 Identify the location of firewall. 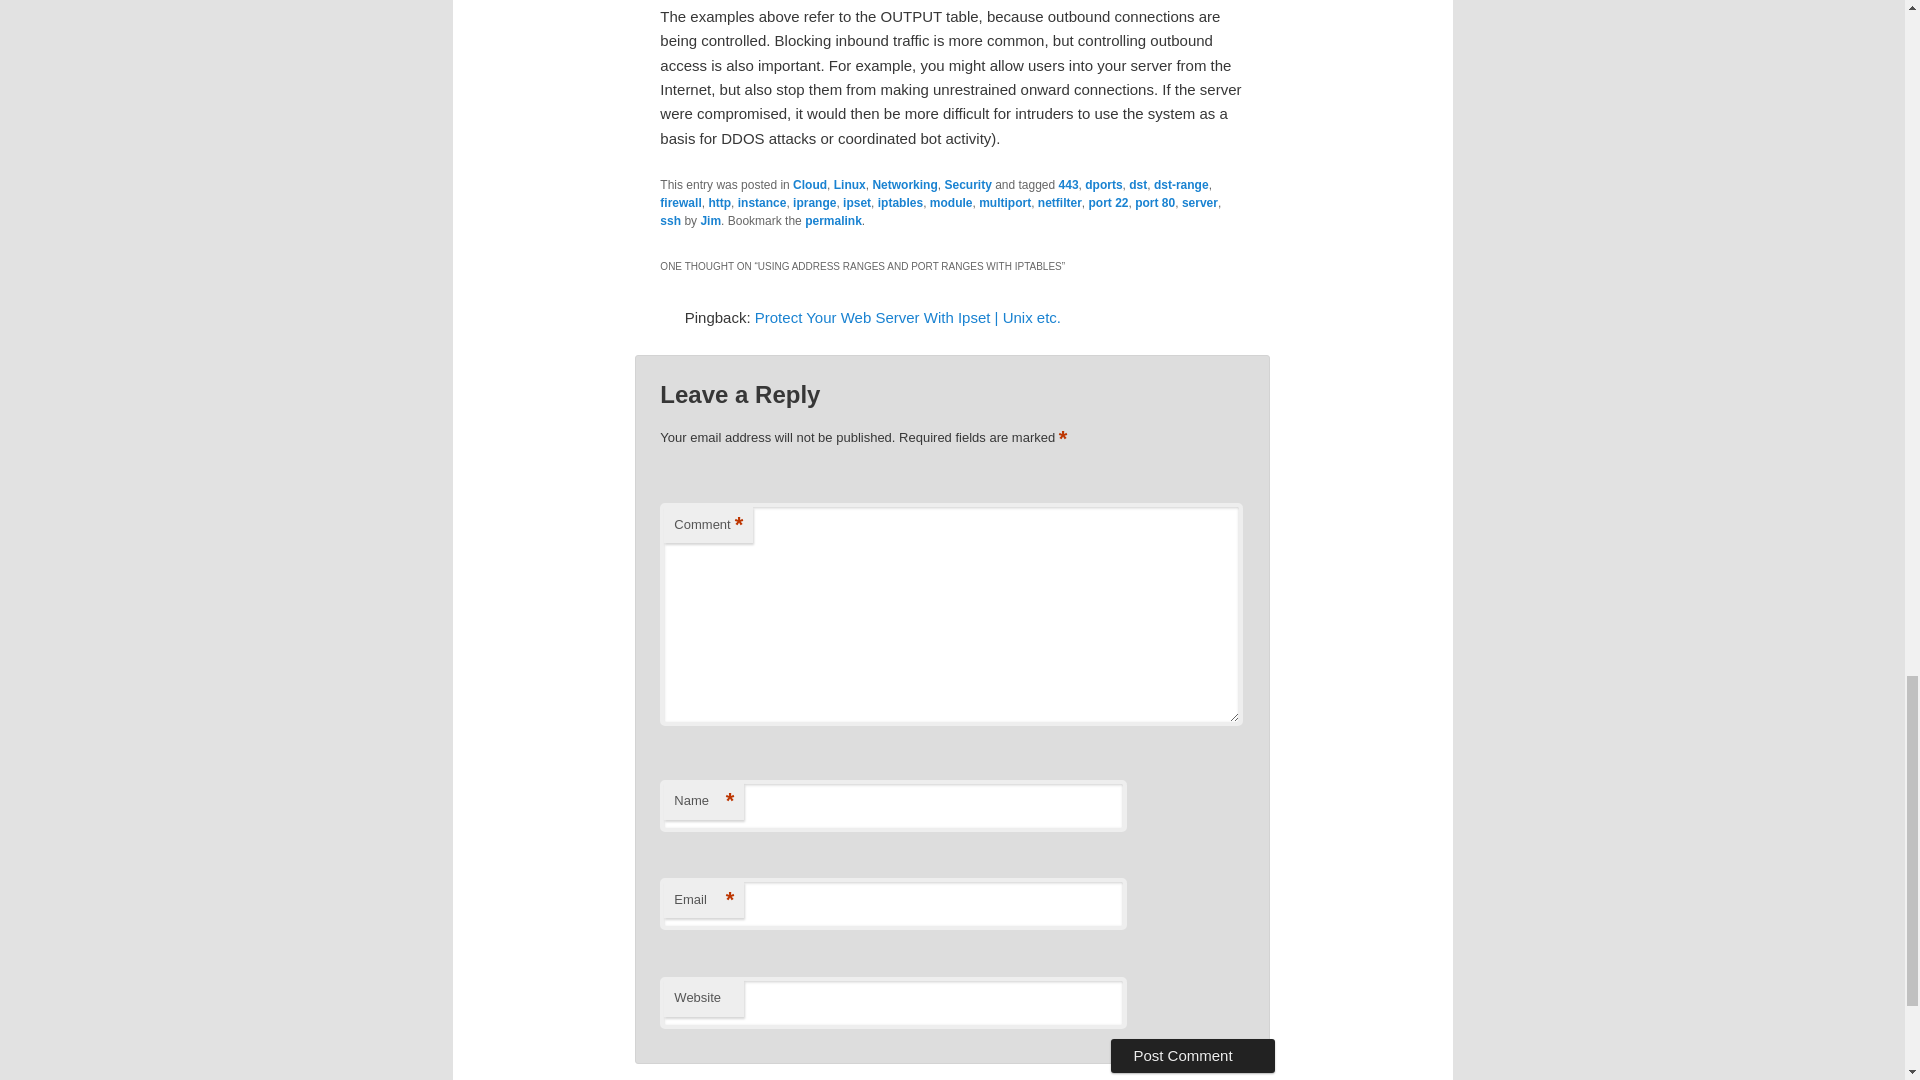
(680, 202).